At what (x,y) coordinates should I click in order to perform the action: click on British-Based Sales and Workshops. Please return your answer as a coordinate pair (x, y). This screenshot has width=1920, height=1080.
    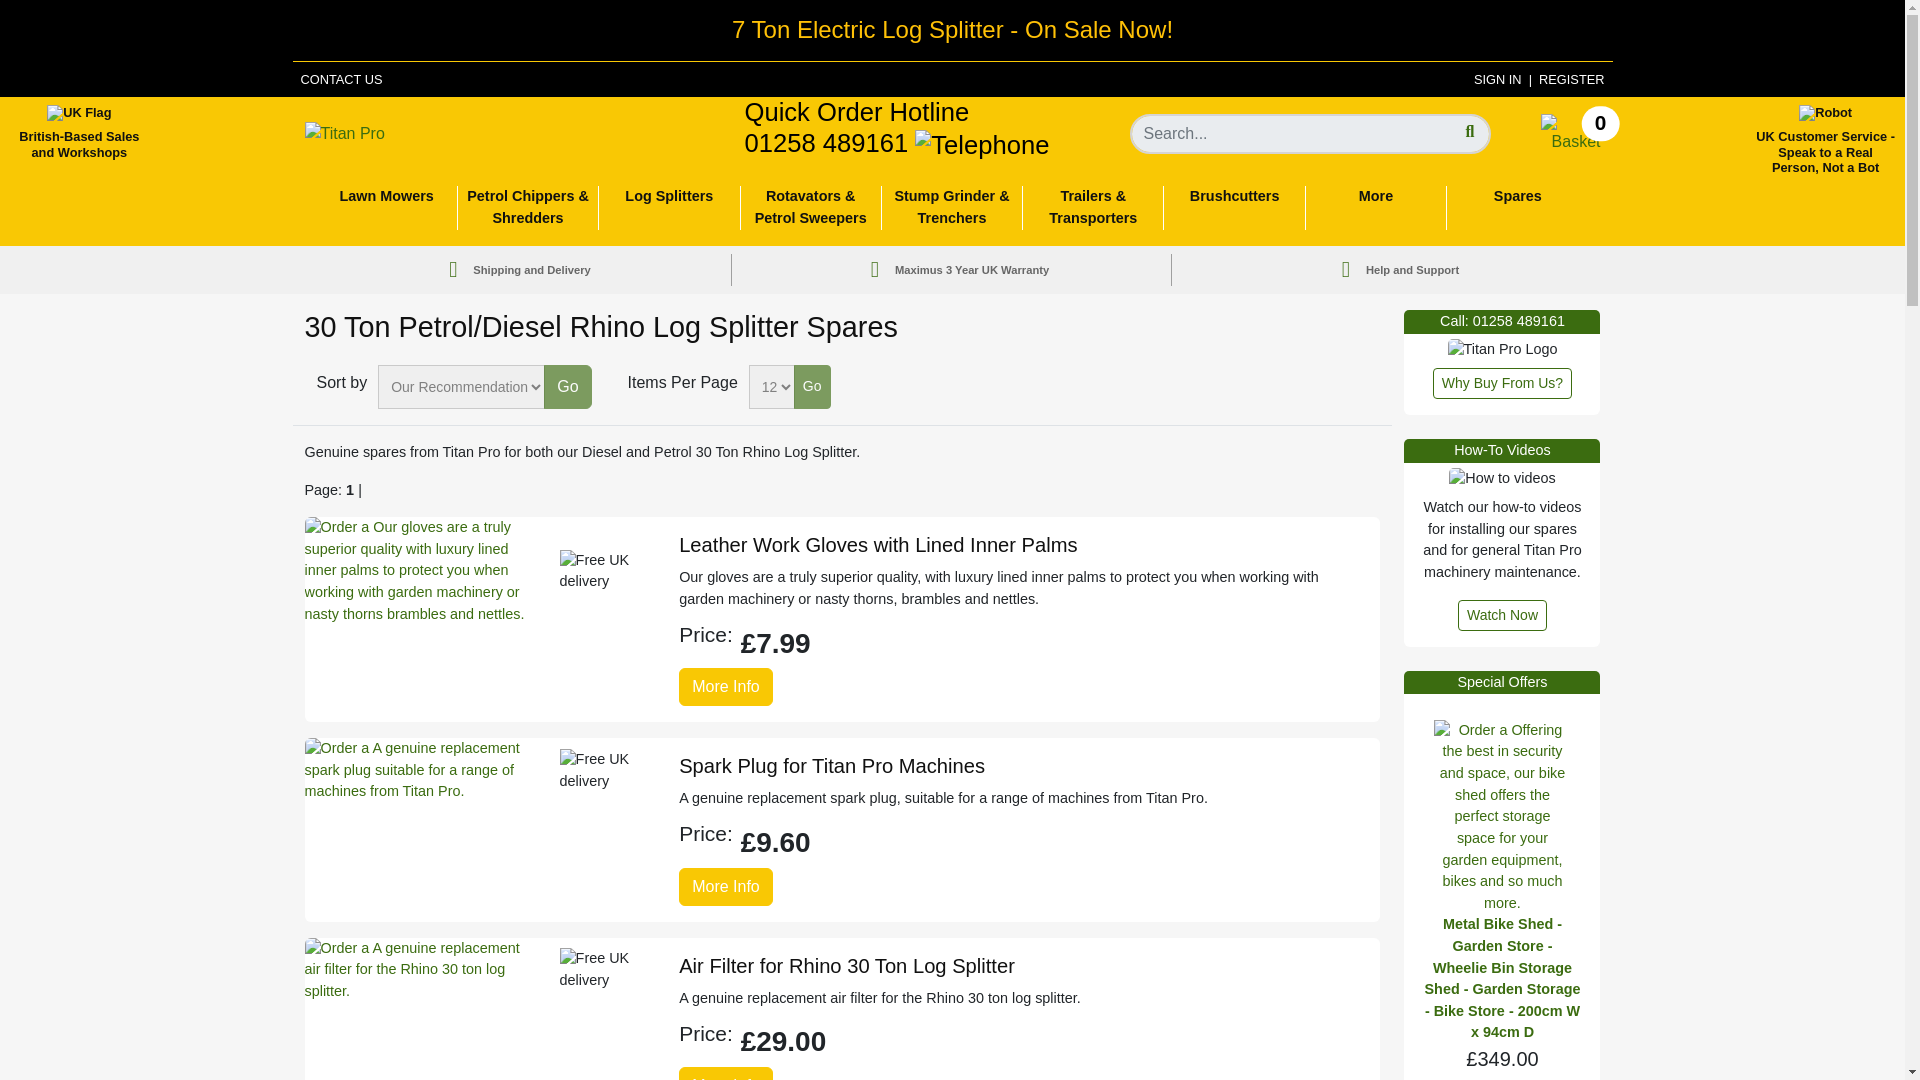
    Looking at the image, I should click on (1233, 206).